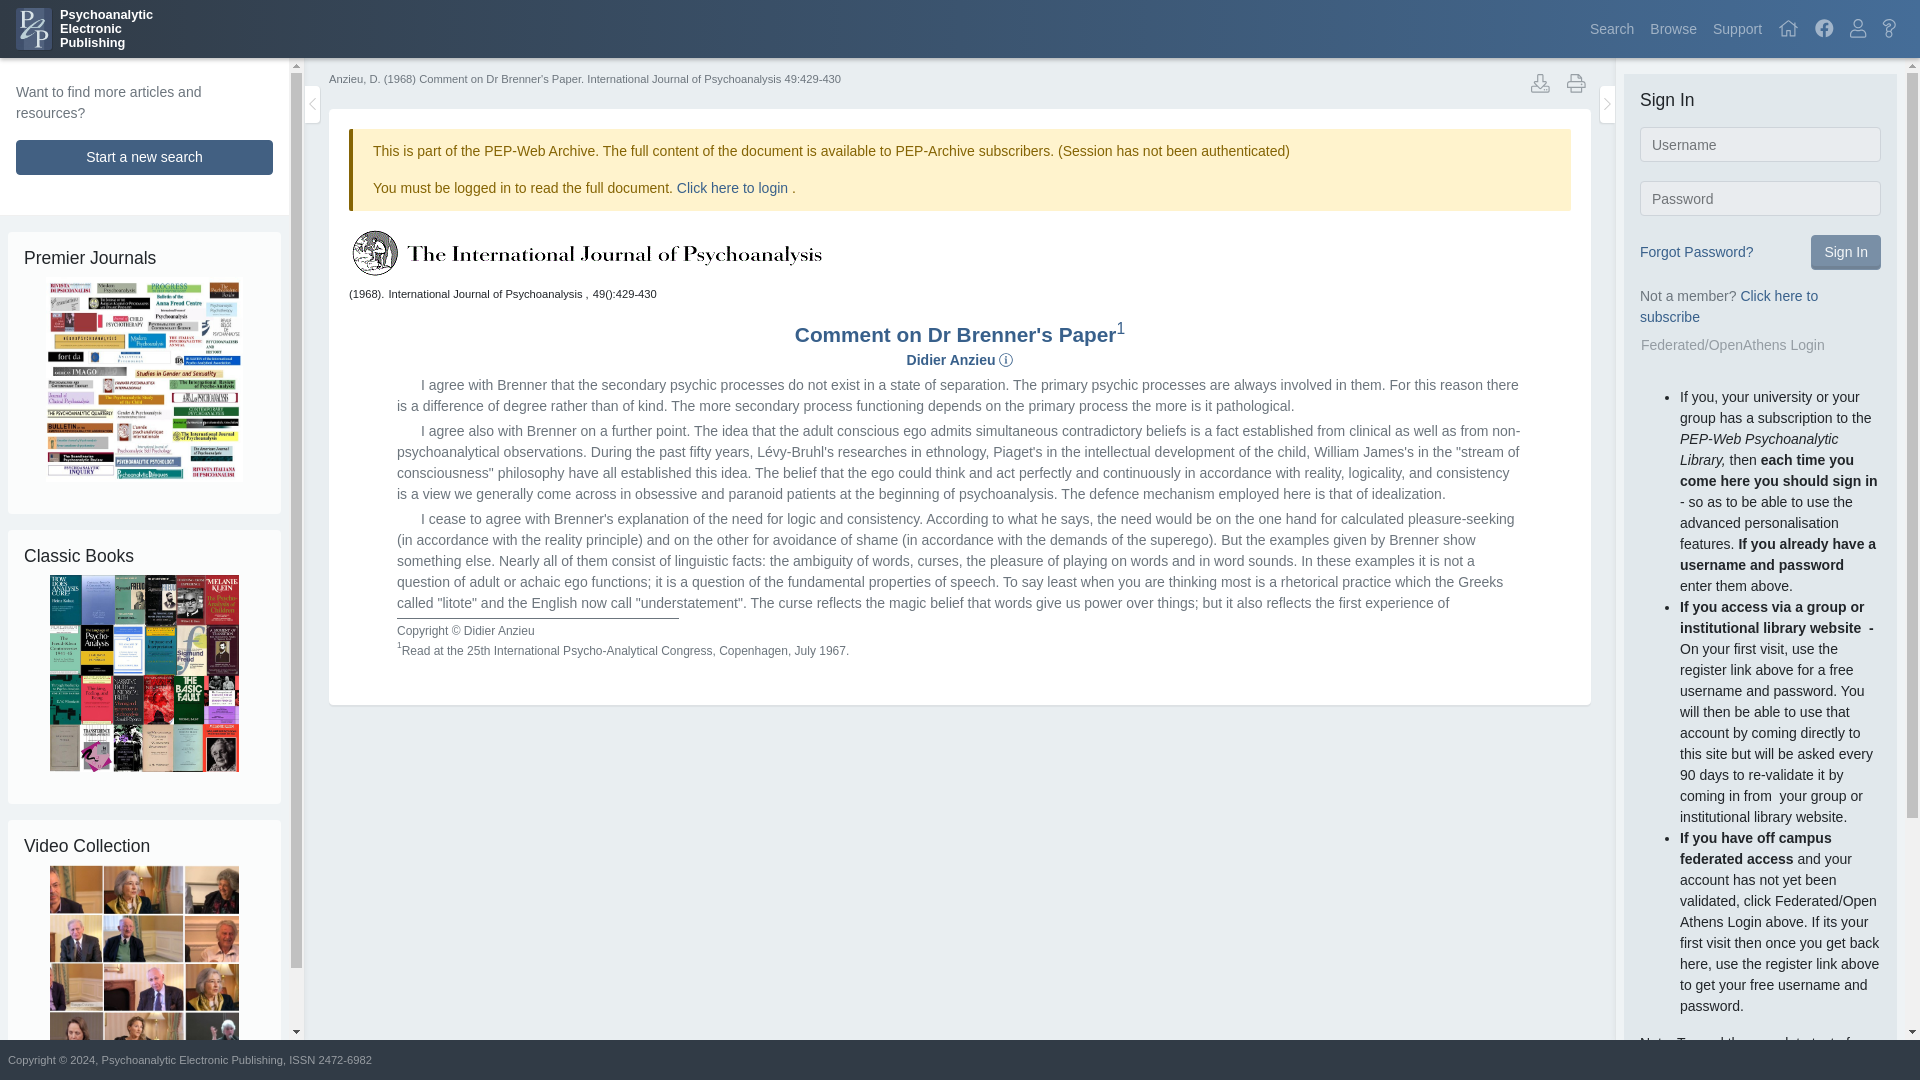 Image resolution: width=1920 pixels, height=1080 pixels. What do you see at coordinates (84, 28) in the screenshot?
I see `User Menu` at bounding box center [84, 28].